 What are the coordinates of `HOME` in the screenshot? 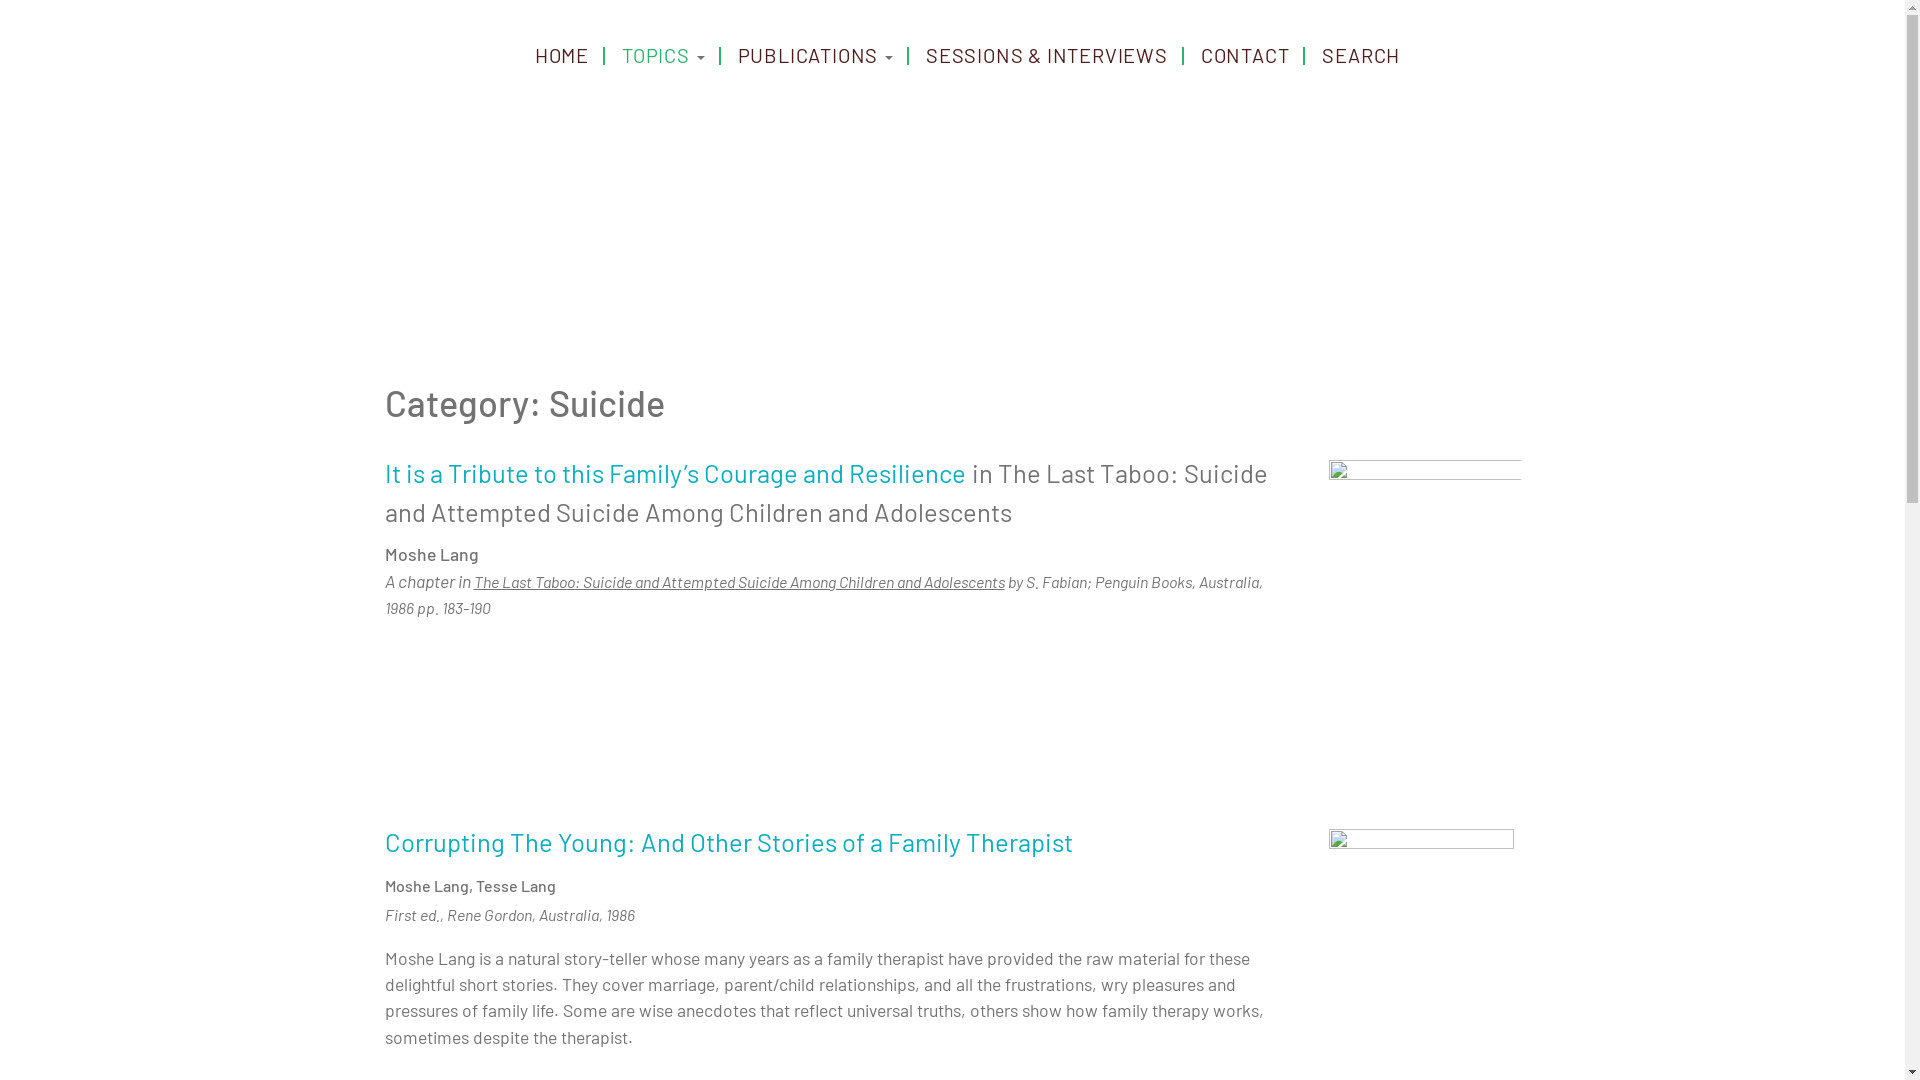 It's located at (562, 55).